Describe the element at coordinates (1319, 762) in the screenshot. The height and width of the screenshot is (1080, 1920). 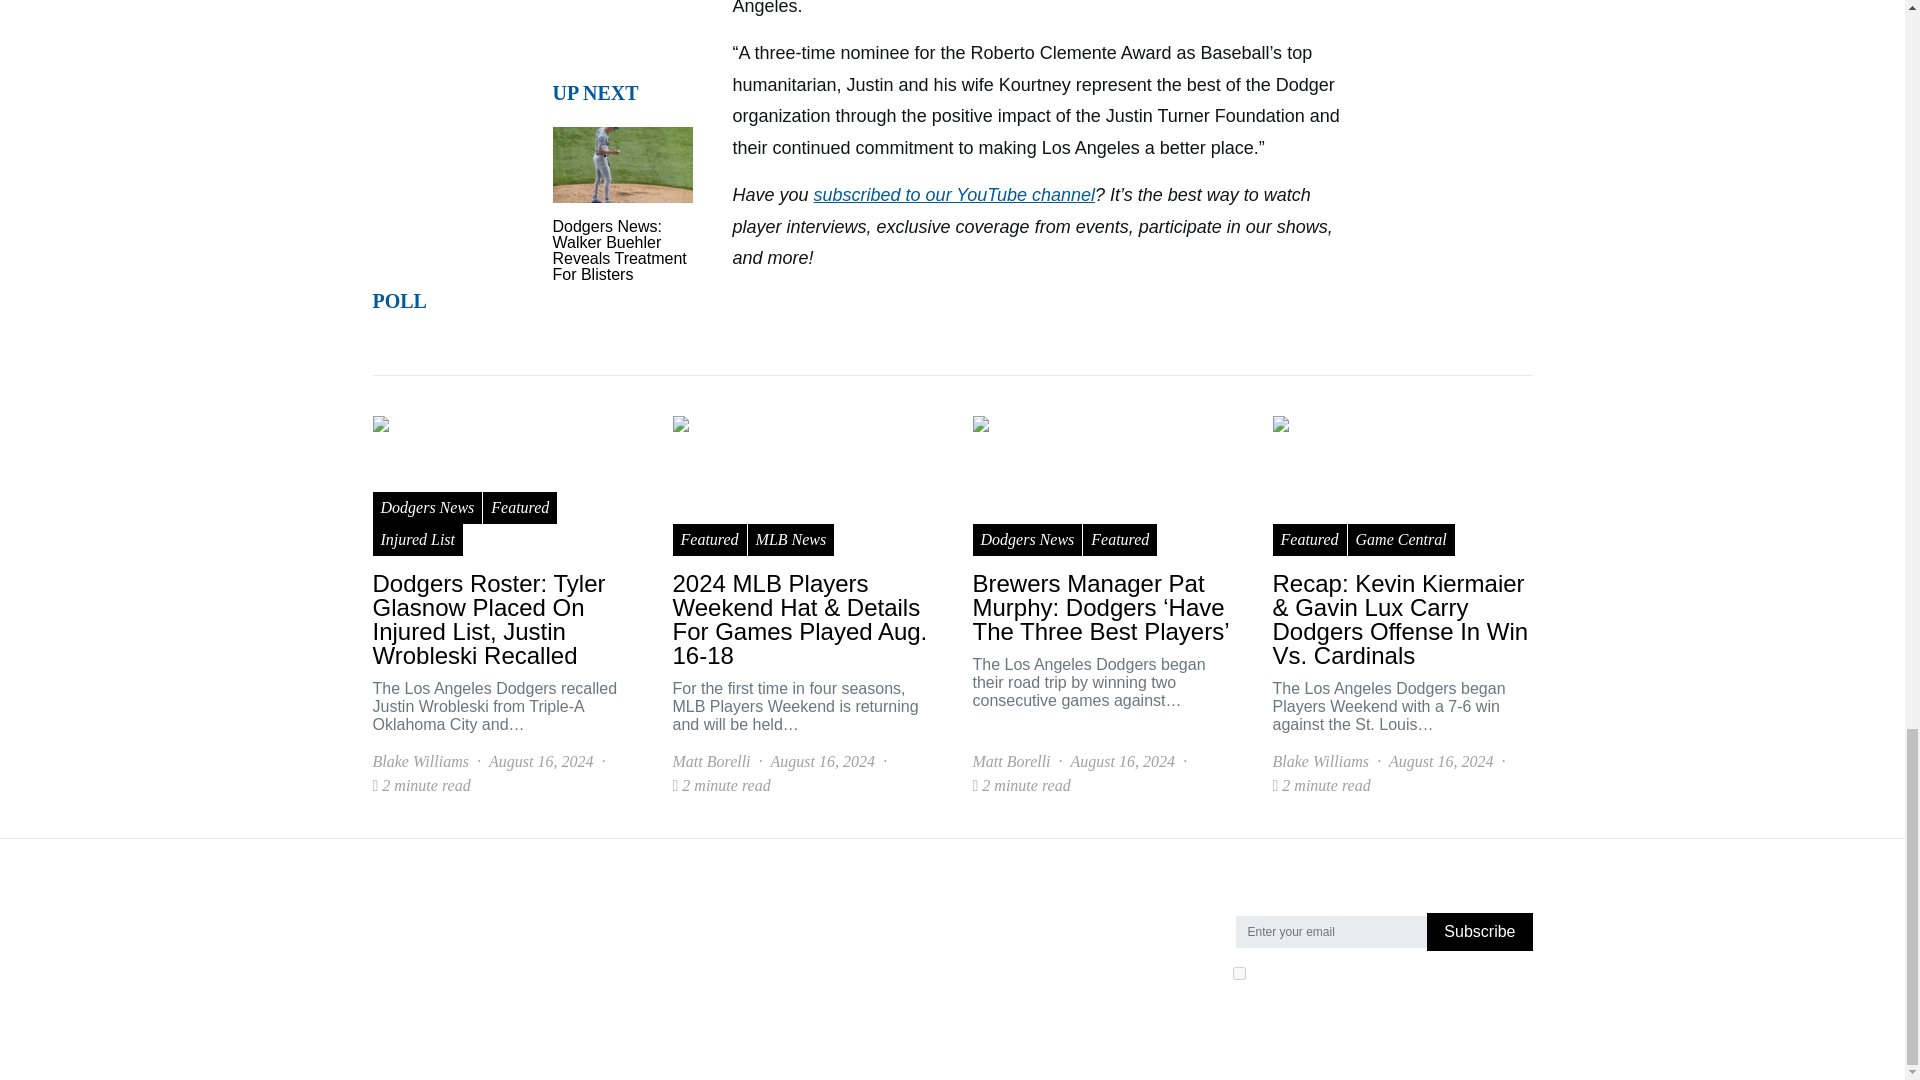
I see `View all posts by Blake Williams` at that location.